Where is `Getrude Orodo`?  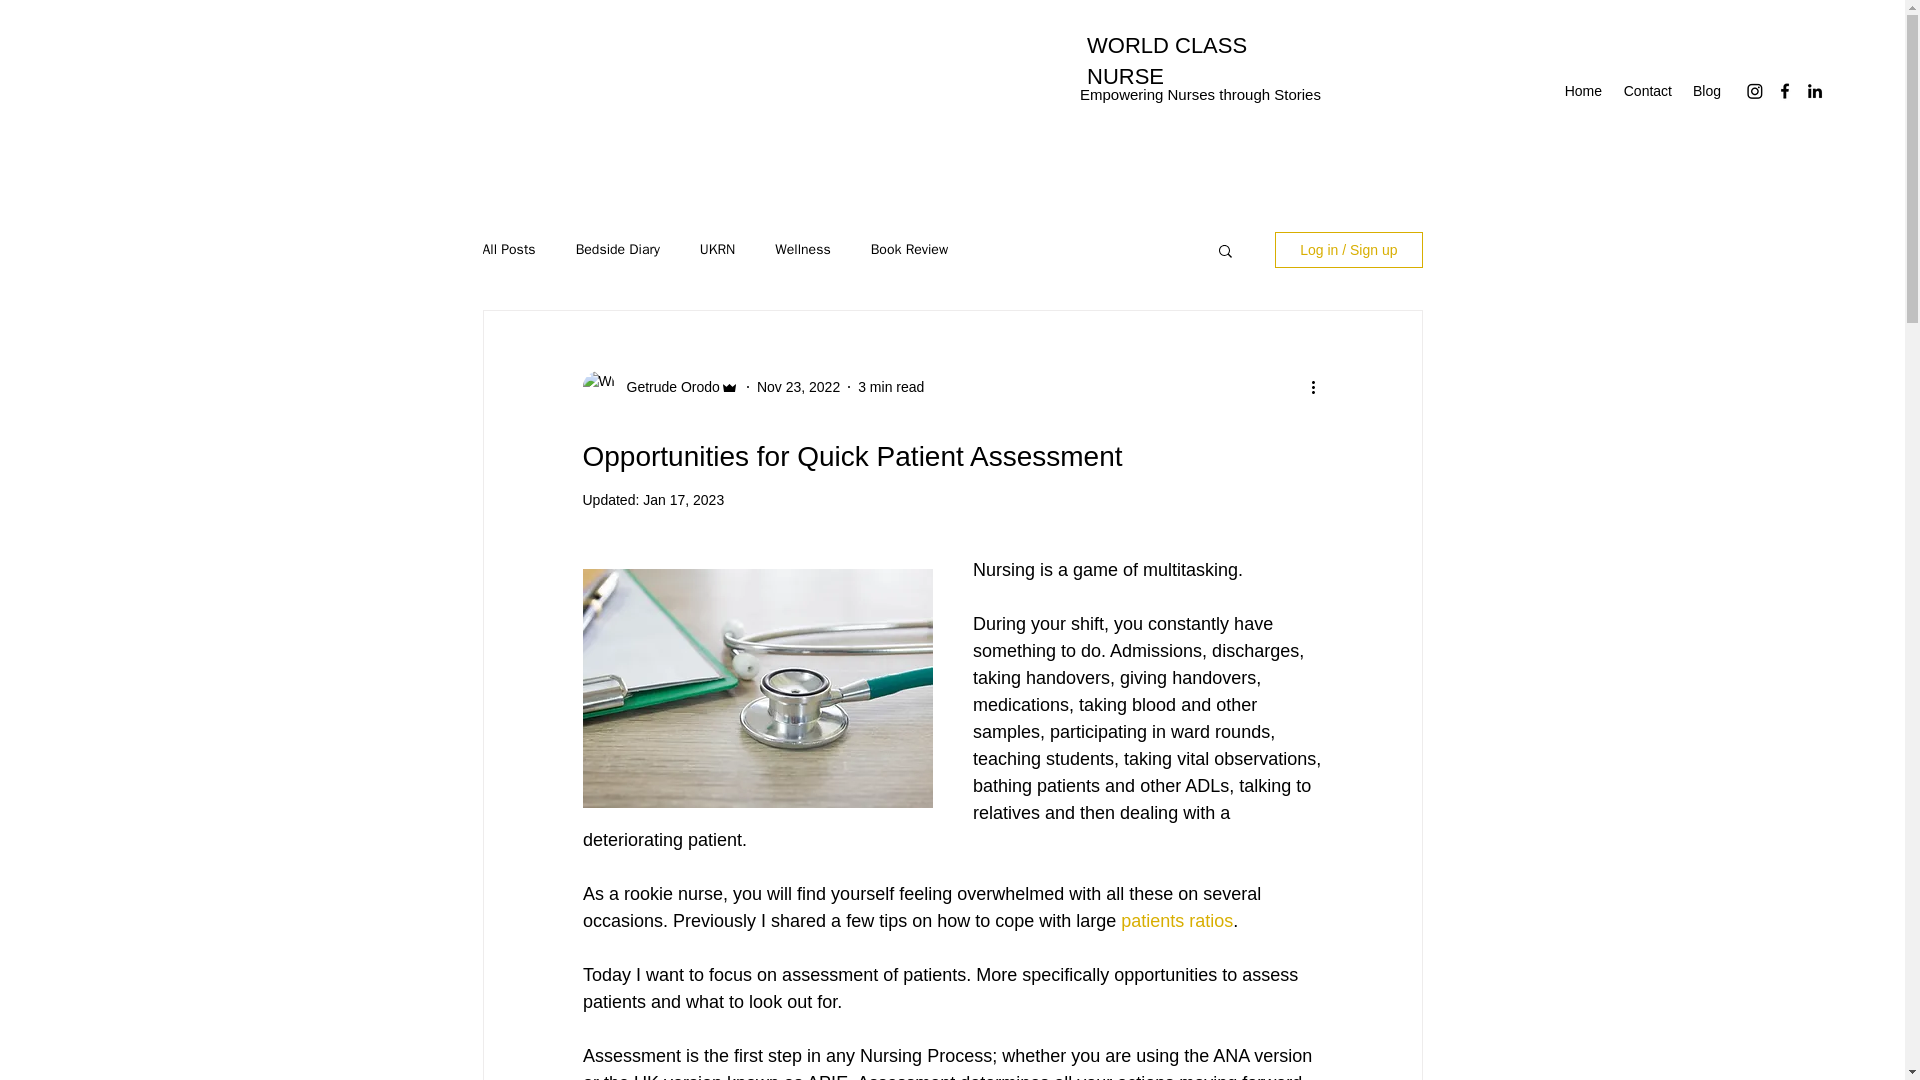 Getrude Orodo is located at coordinates (666, 387).